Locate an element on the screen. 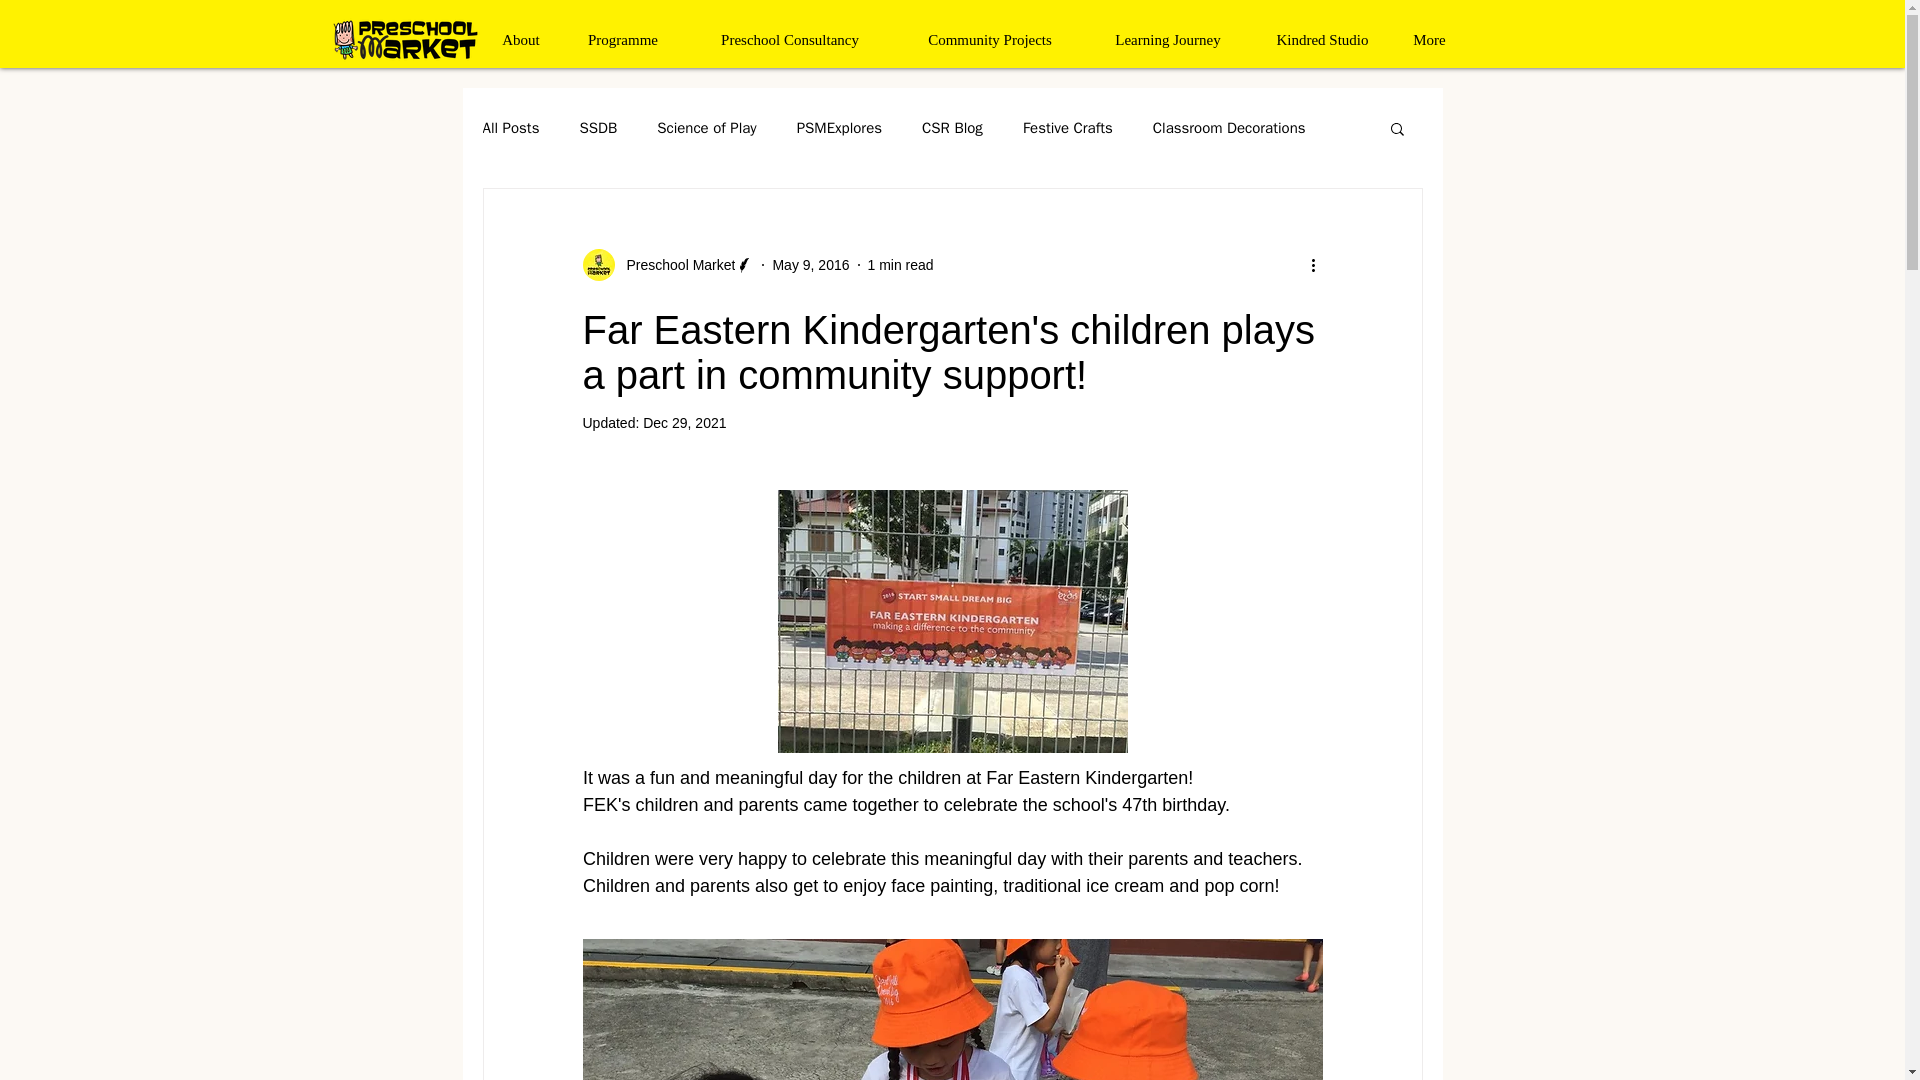 This screenshot has width=1920, height=1080. 1 min read is located at coordinates (900, 264).